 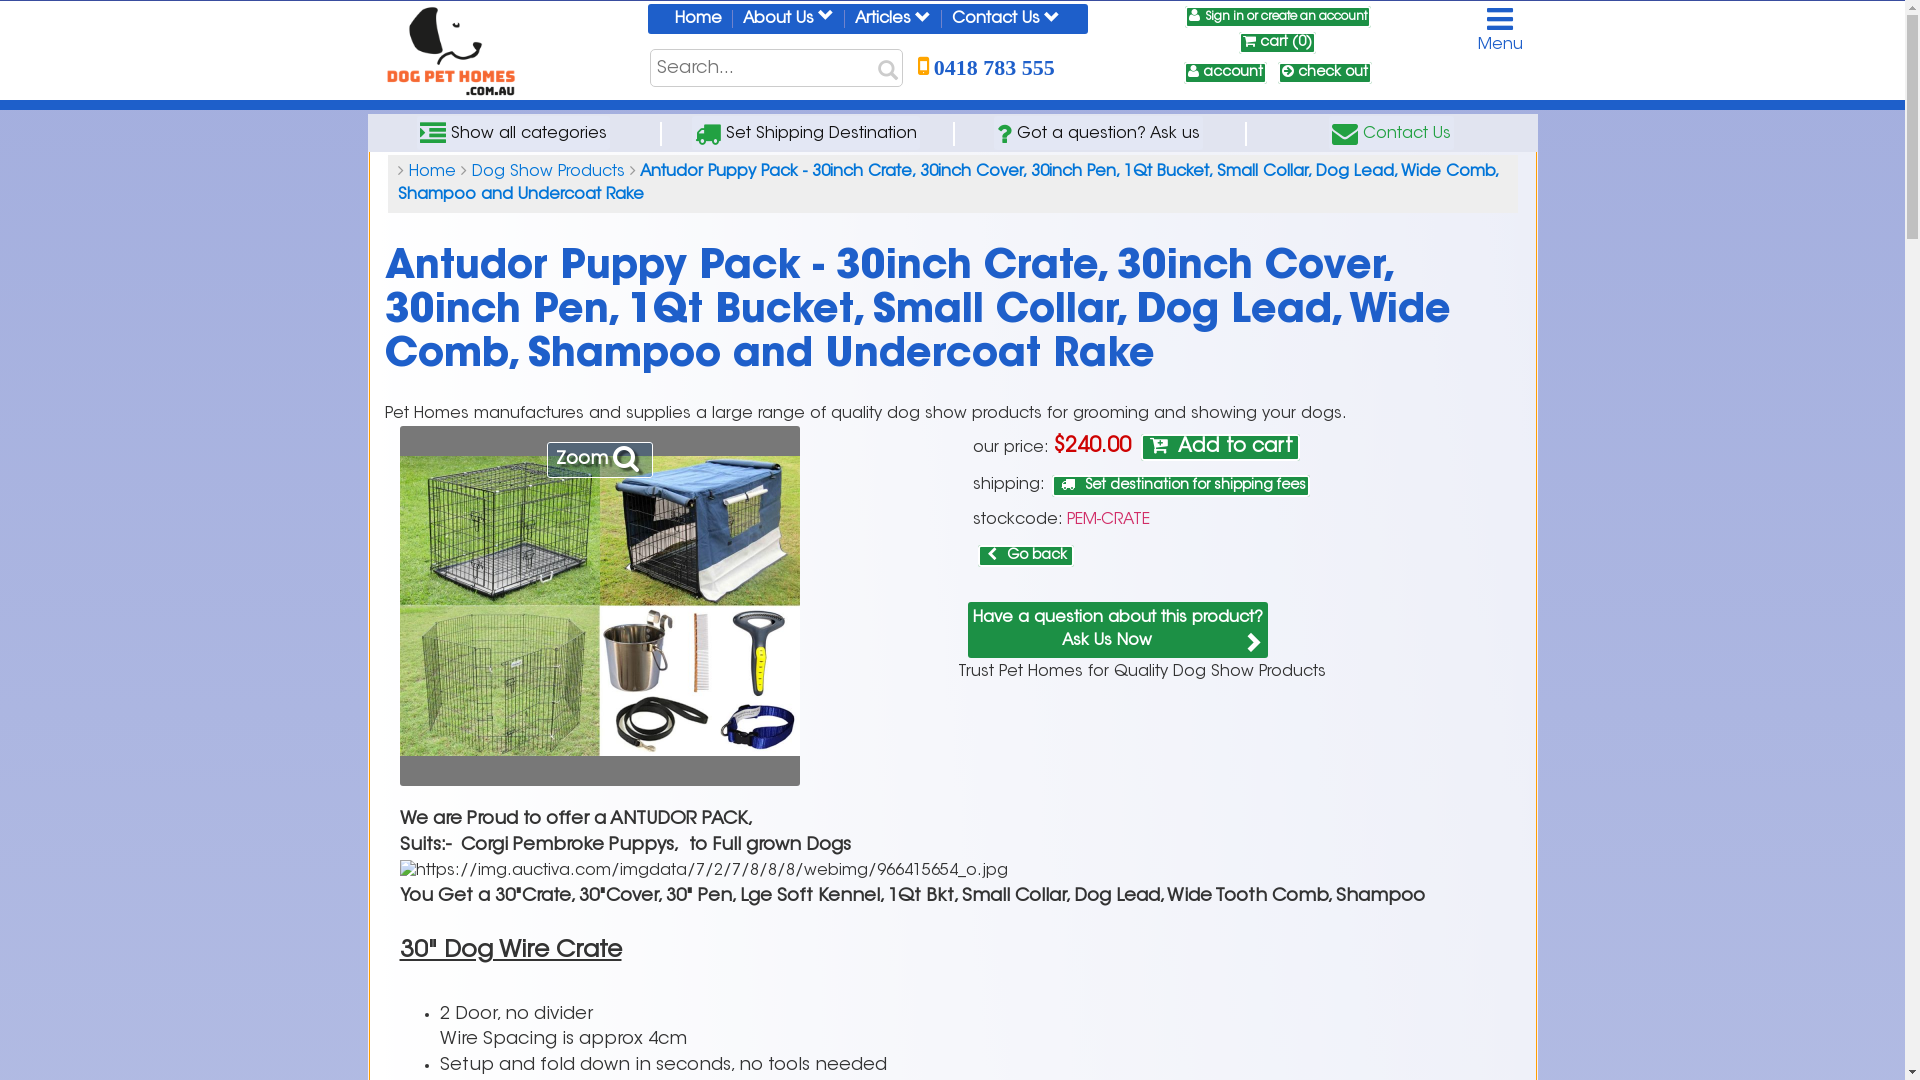 I want to click on Home, so click(x=432, y=172).